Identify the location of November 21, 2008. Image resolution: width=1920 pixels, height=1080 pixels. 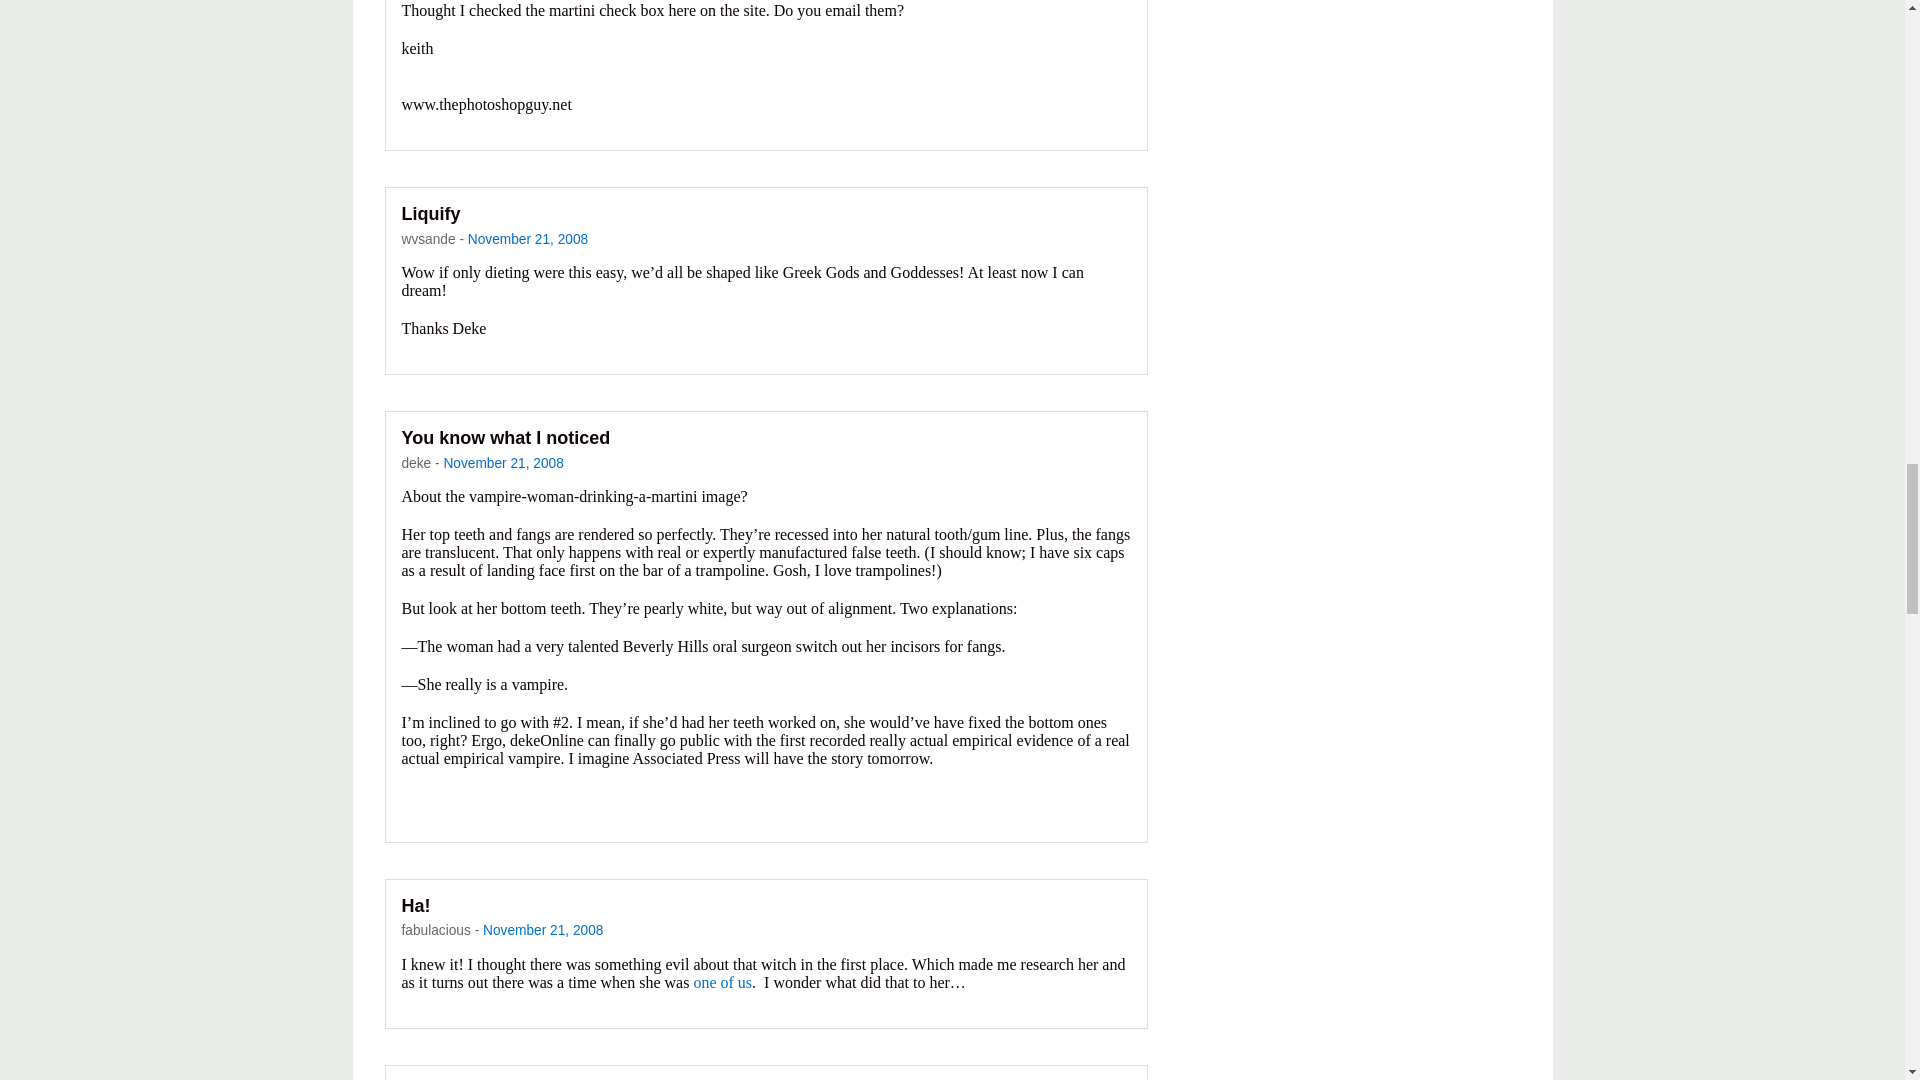
(528, 240).